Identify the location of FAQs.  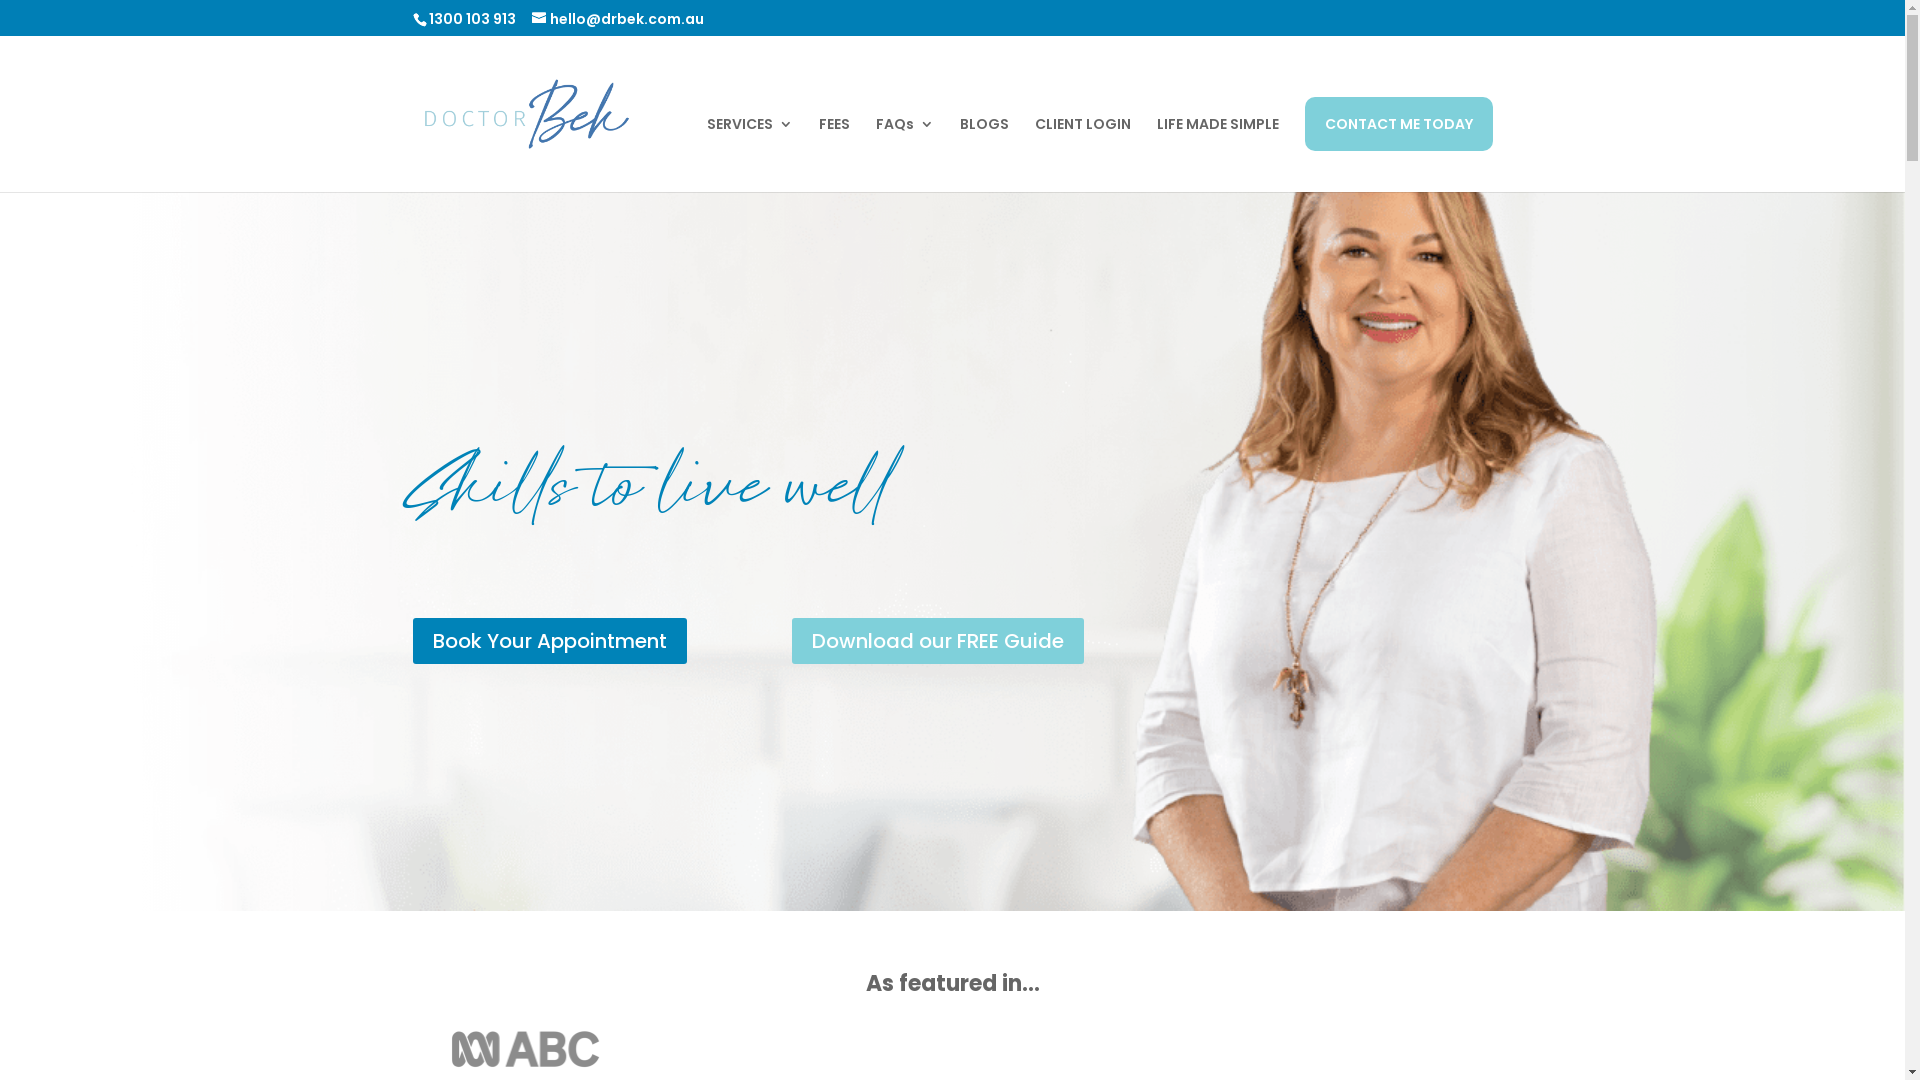
(905, 154).